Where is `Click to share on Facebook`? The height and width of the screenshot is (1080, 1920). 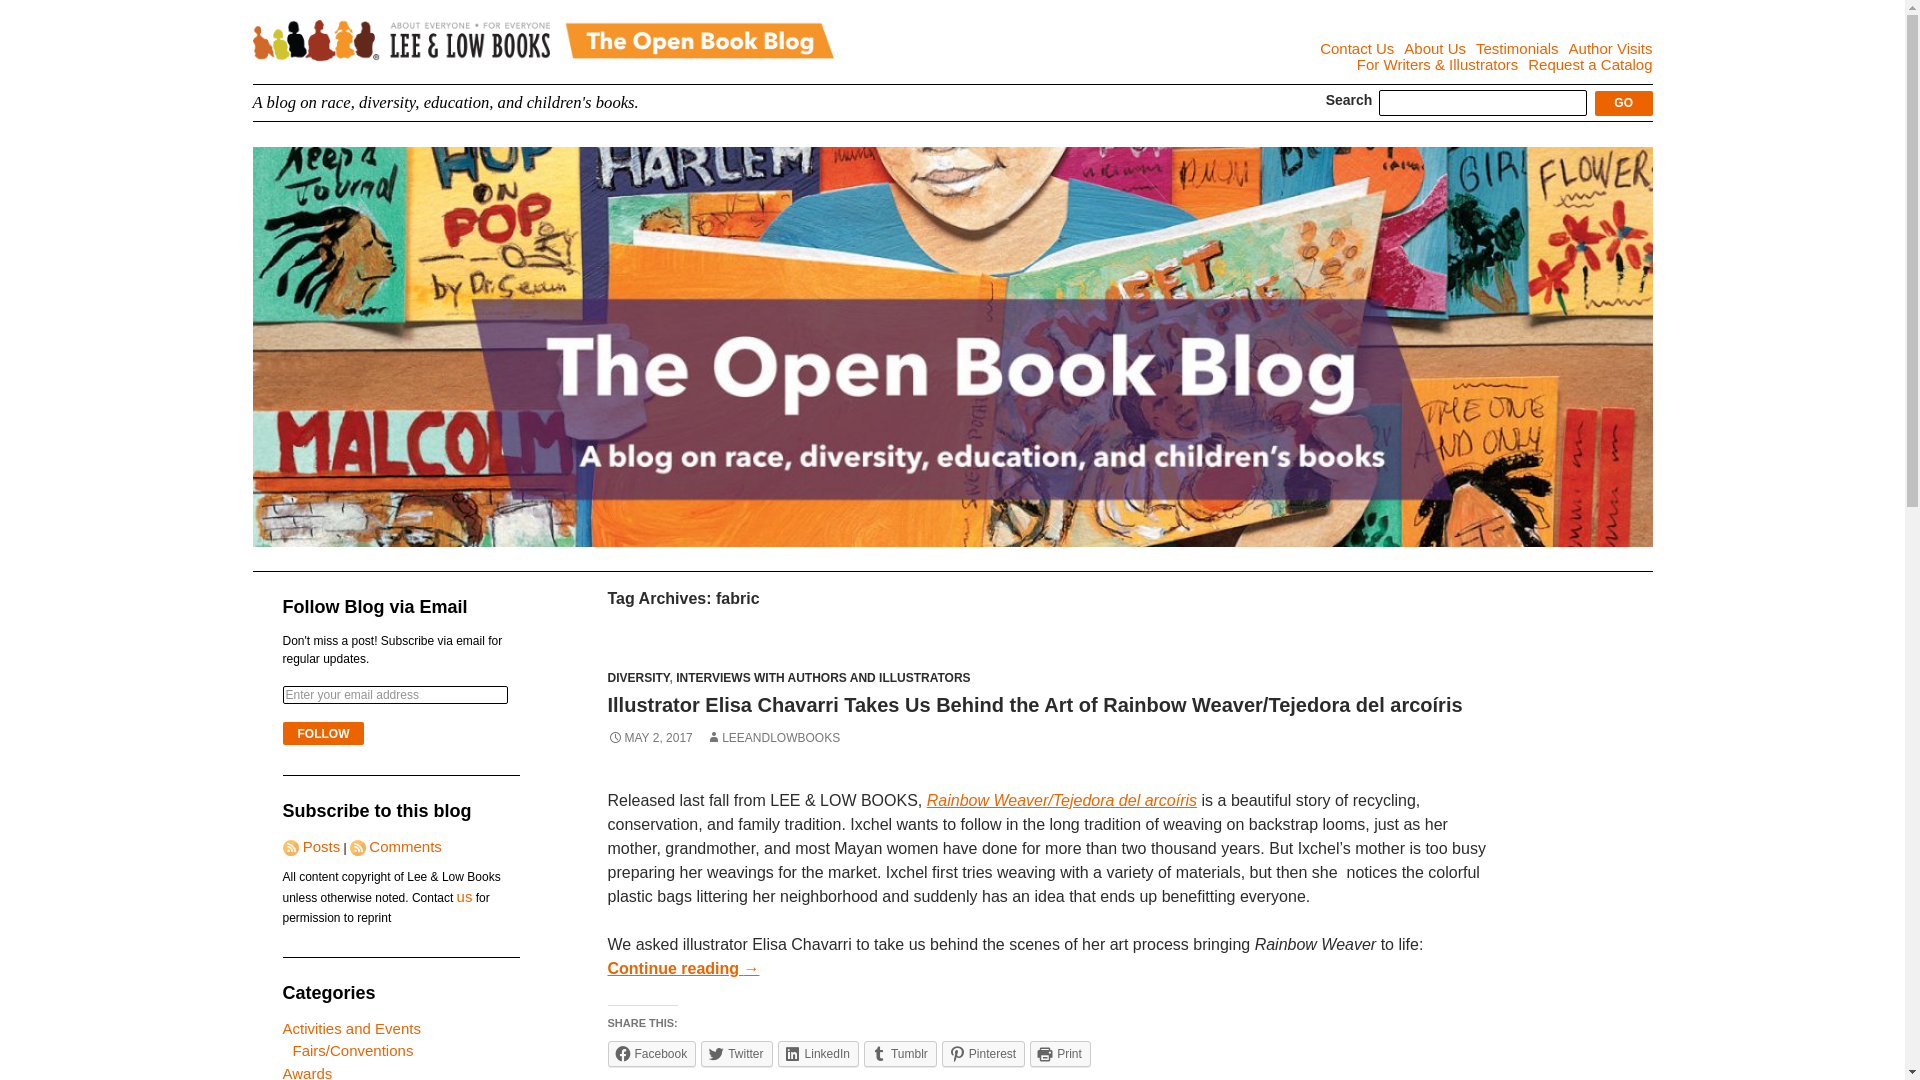
Click to share on Facebook is located at coordinates (652, 1054).